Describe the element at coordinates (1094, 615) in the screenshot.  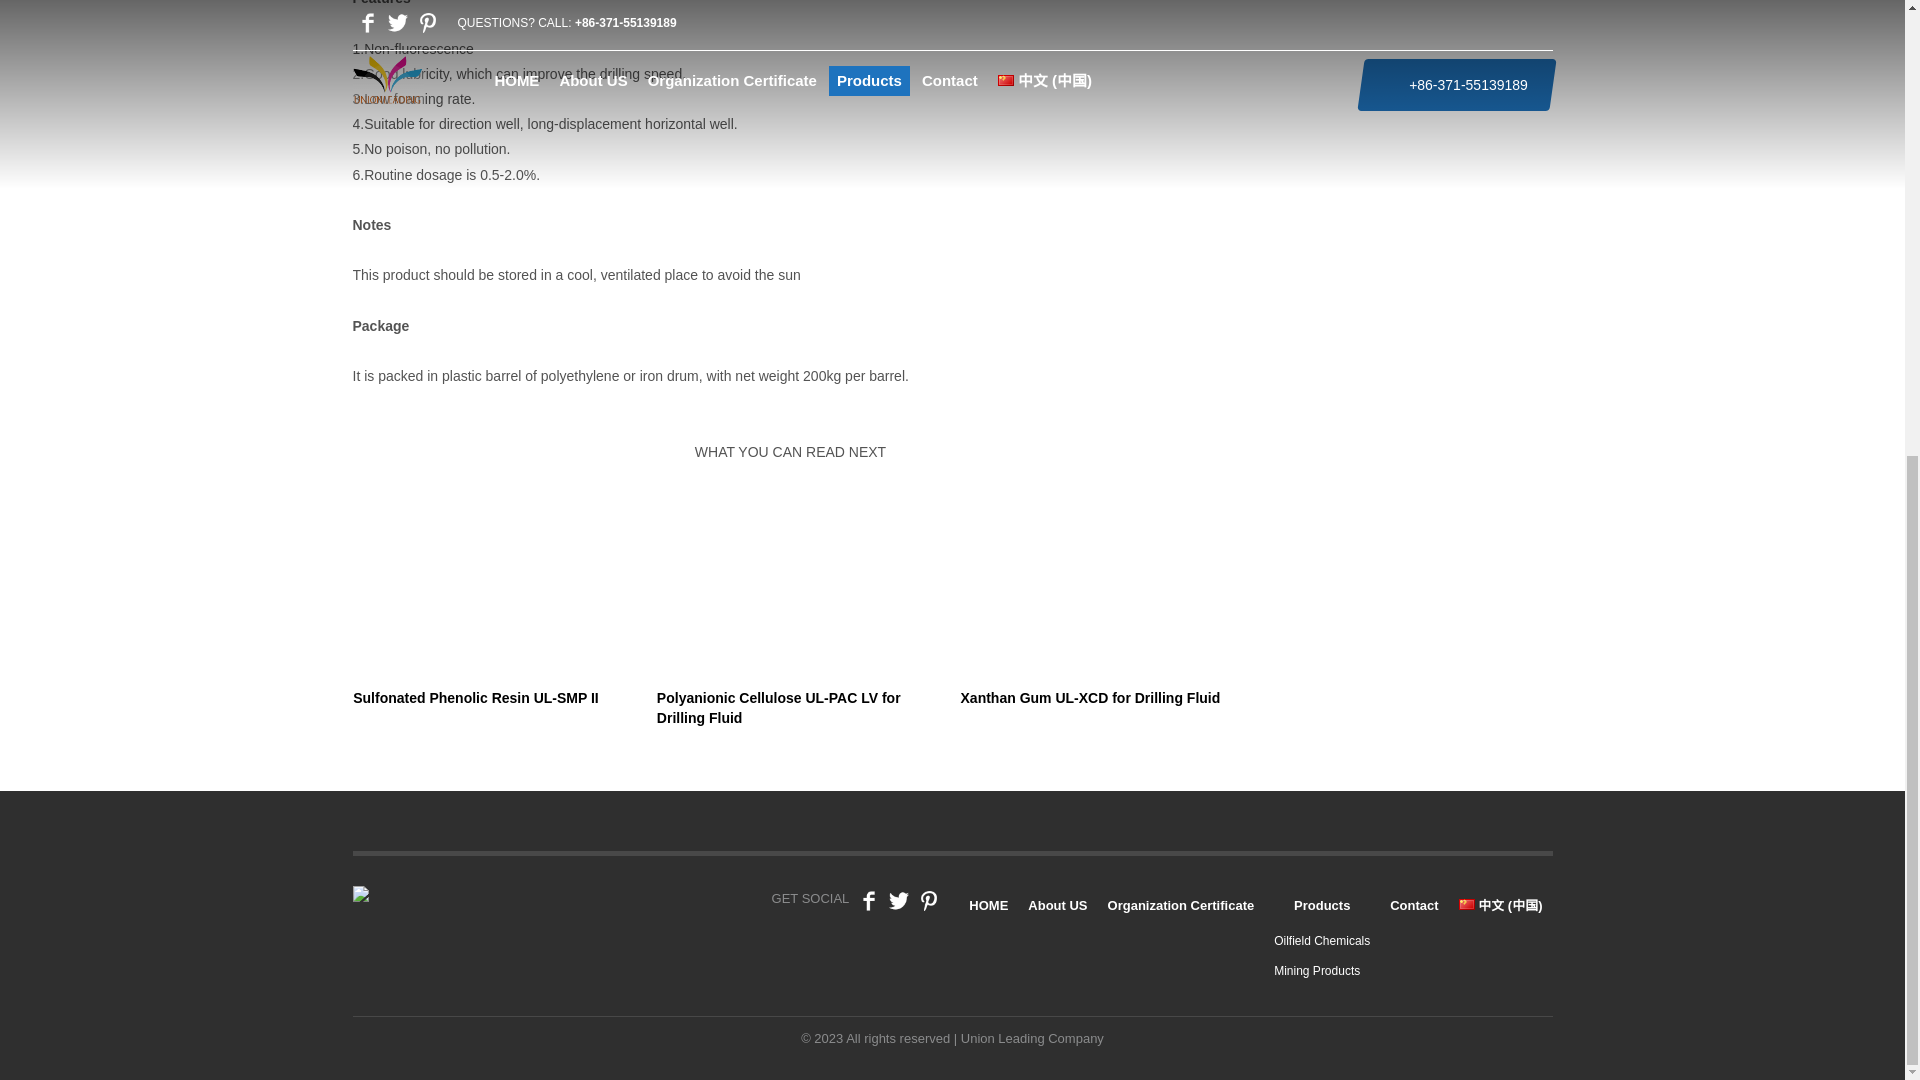
I see `Xanthan Gum UL-XCD for Drilling Fluid` at that location.